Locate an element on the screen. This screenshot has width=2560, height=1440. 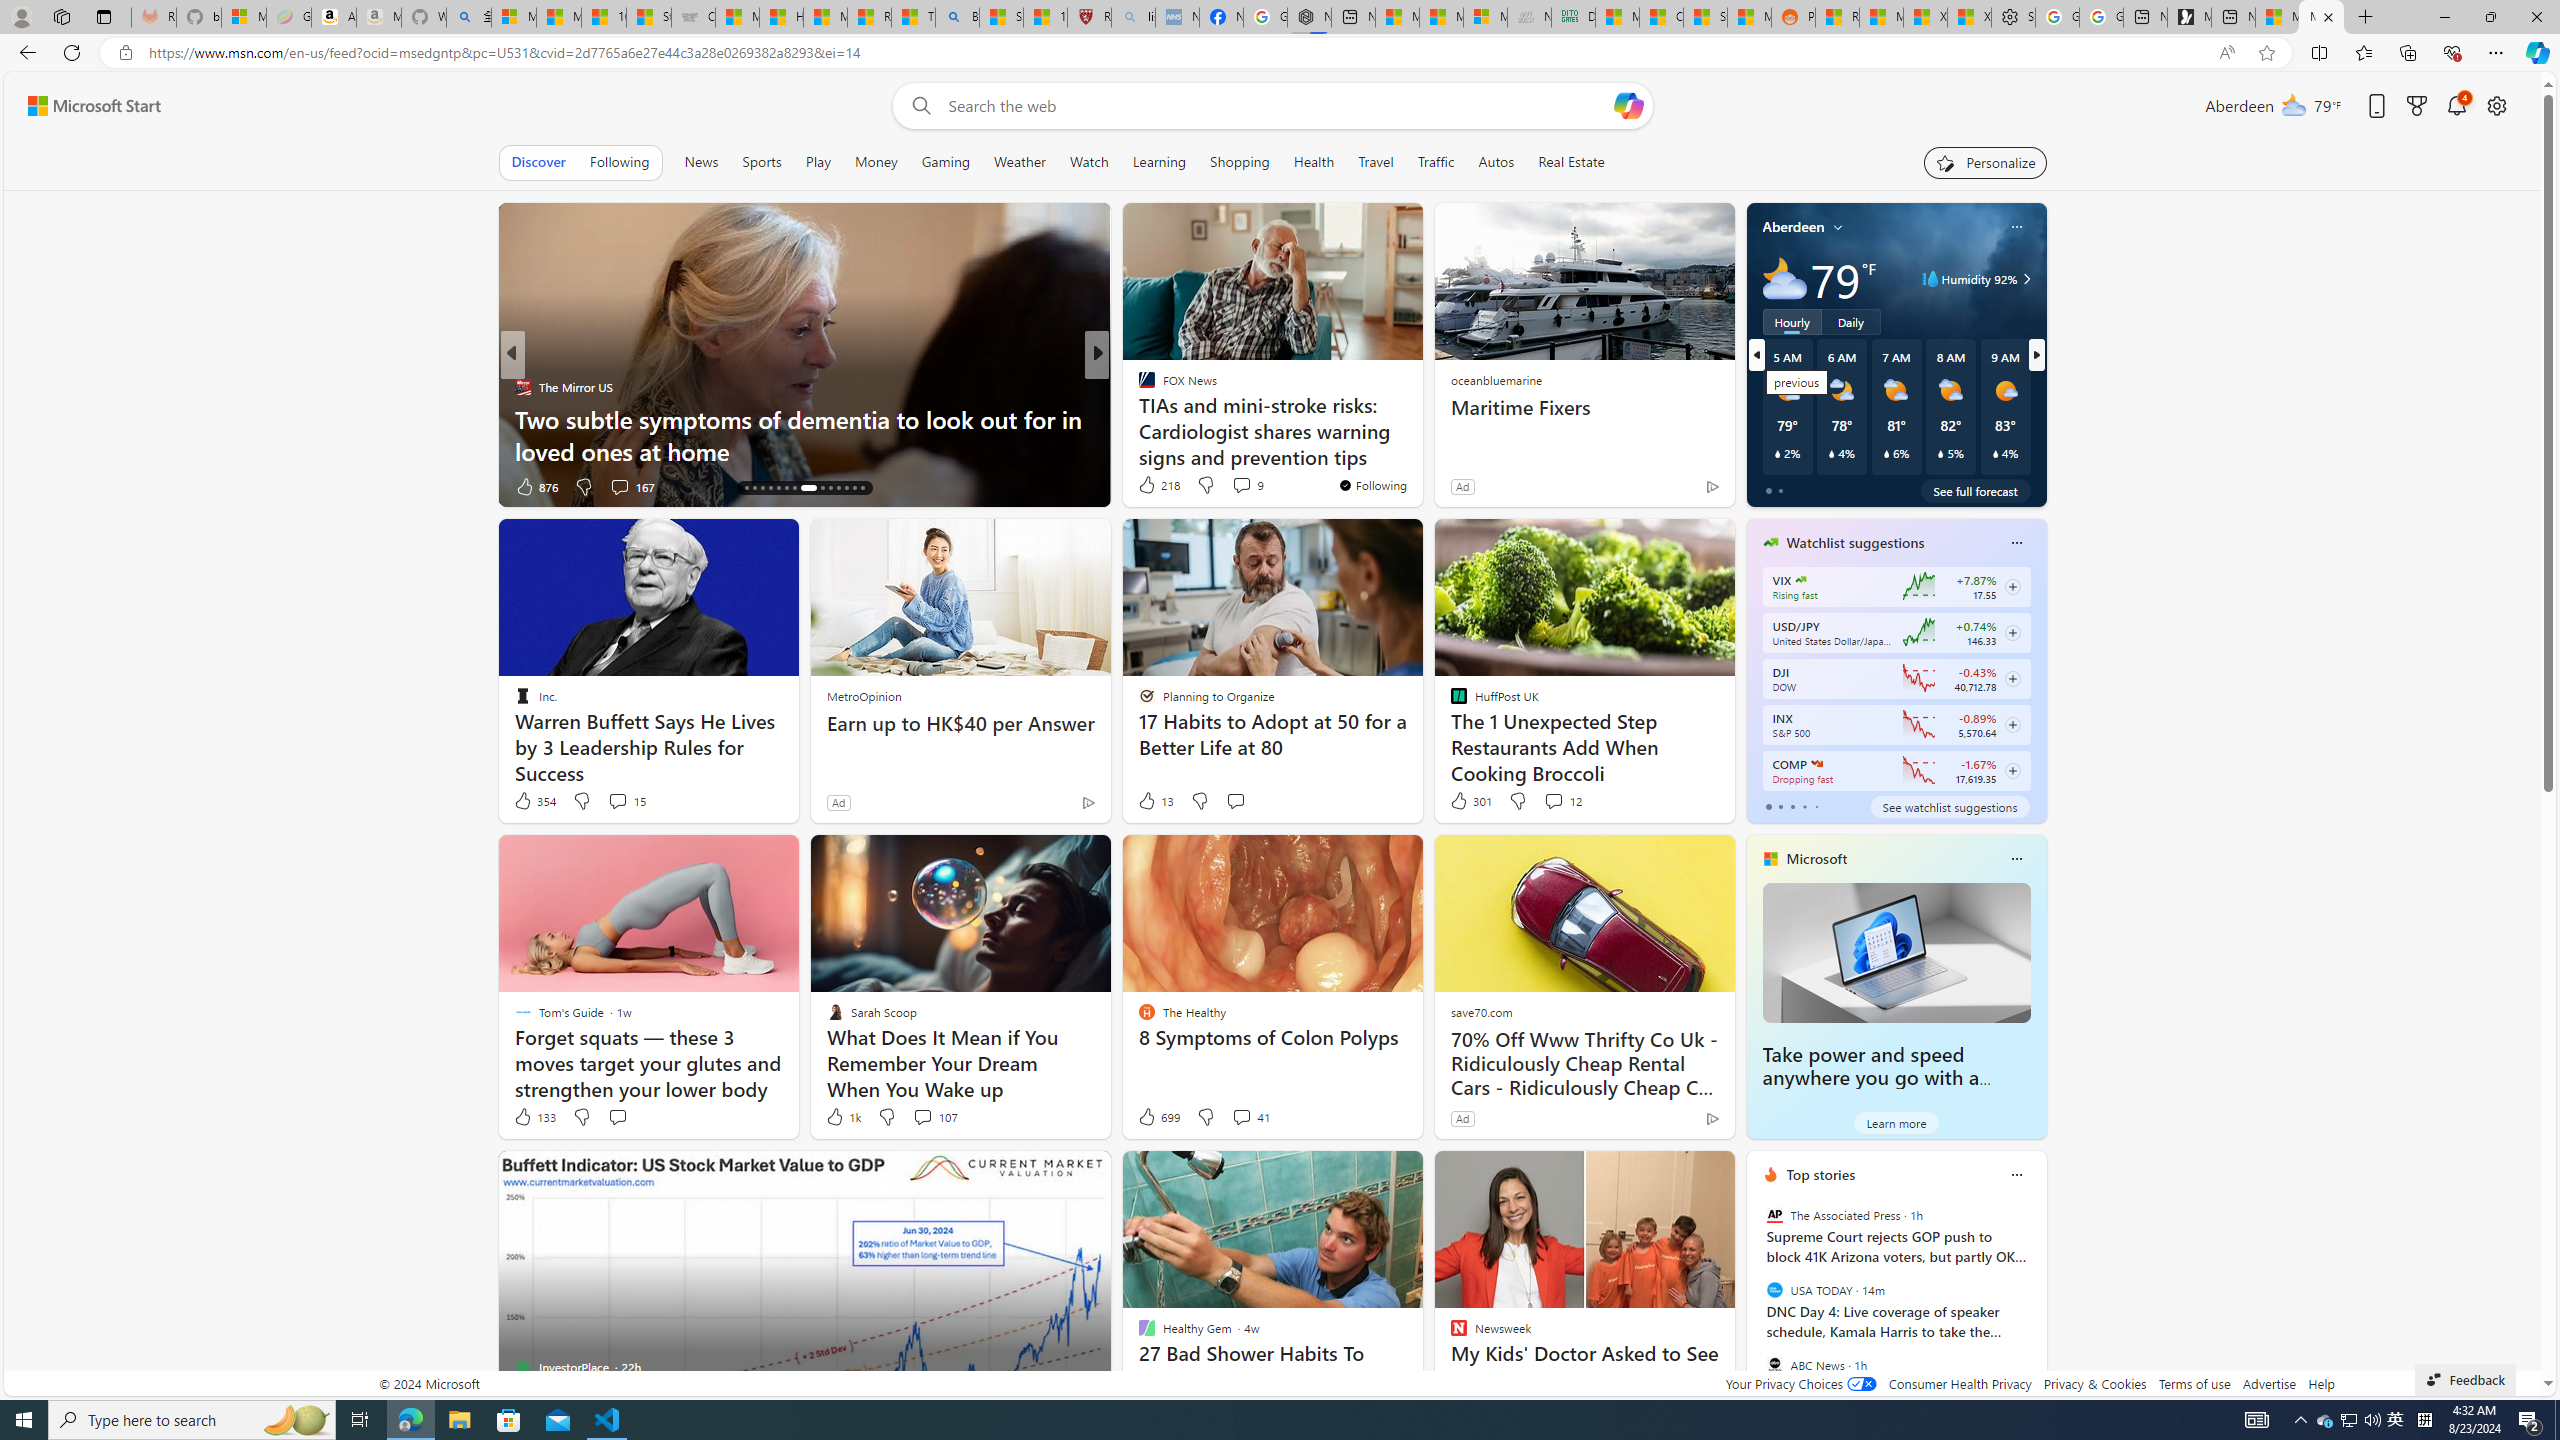
View comments 5 Comment is located at coordinates (1228, 486).